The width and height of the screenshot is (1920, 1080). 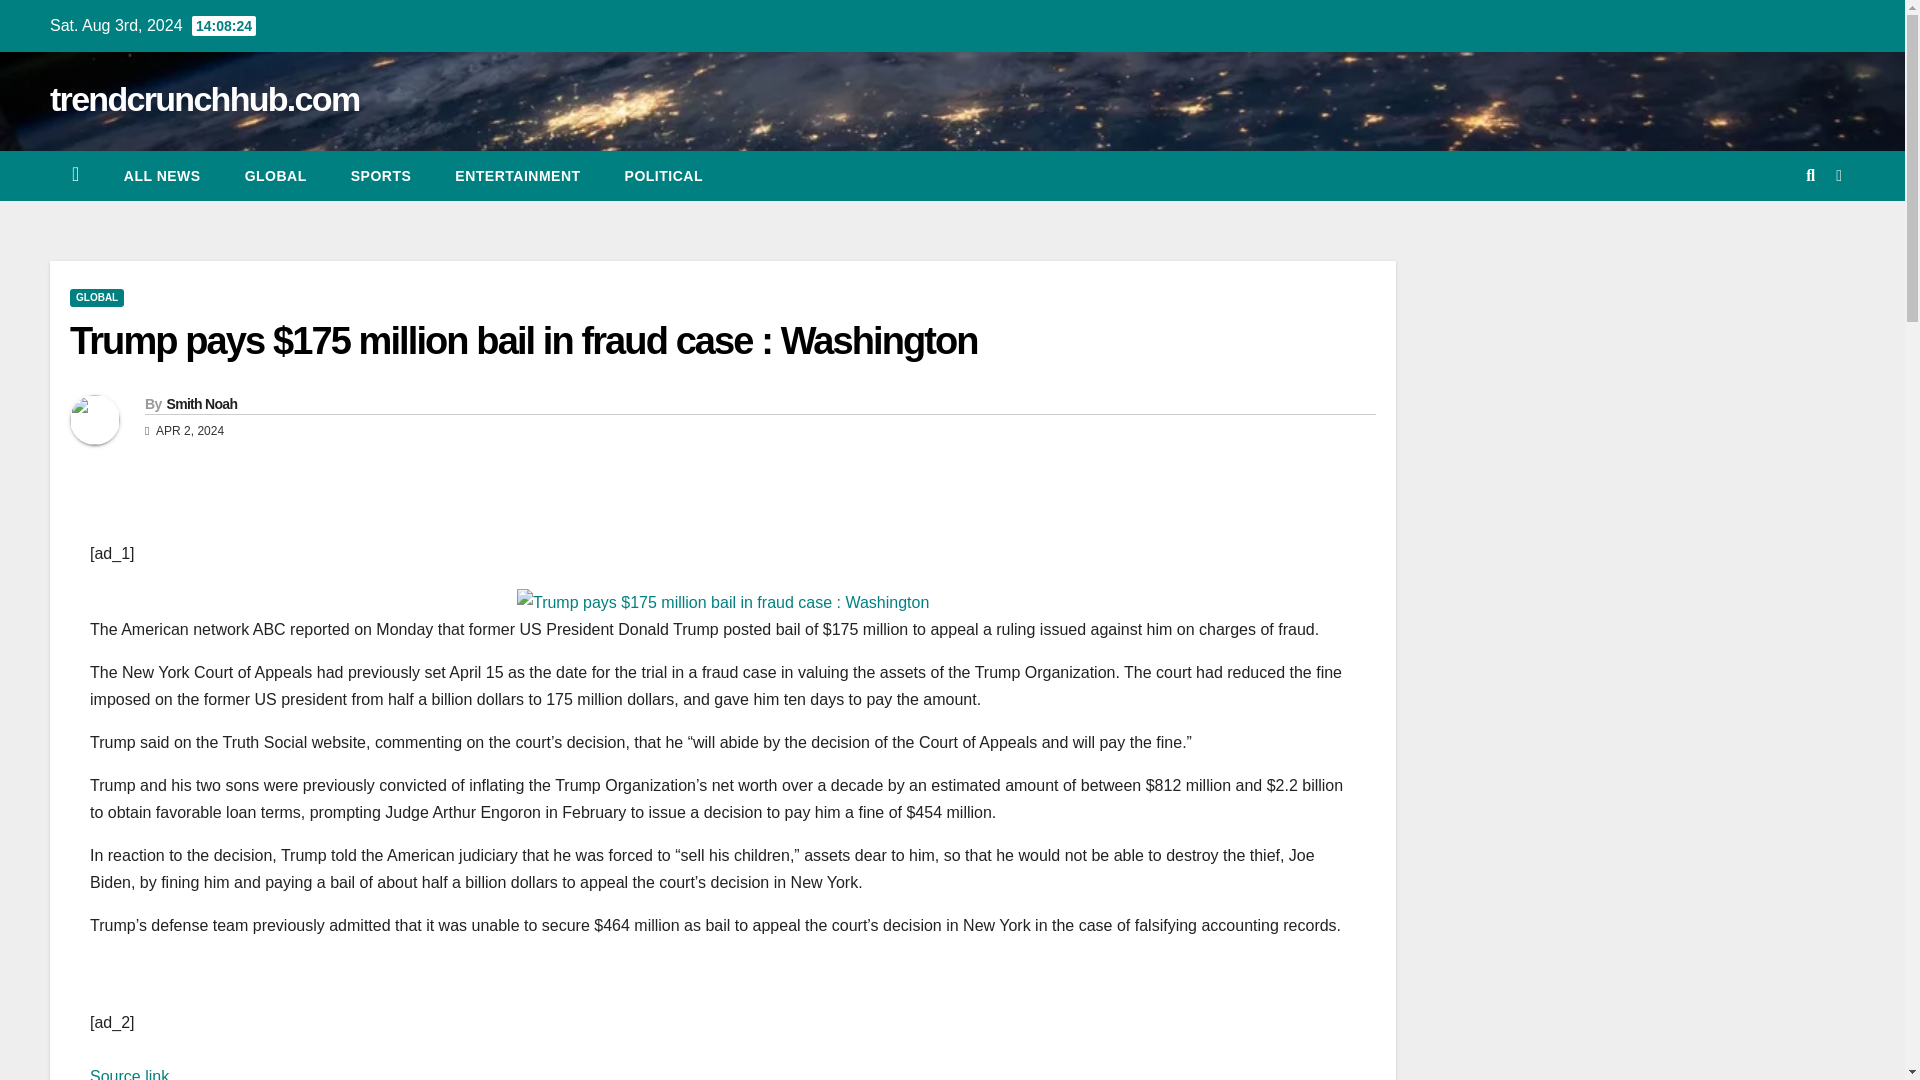 What do you see at coordinates (96, 298) in the screenshot?
I see `GLOBAL` at bounding box center [96, 298].